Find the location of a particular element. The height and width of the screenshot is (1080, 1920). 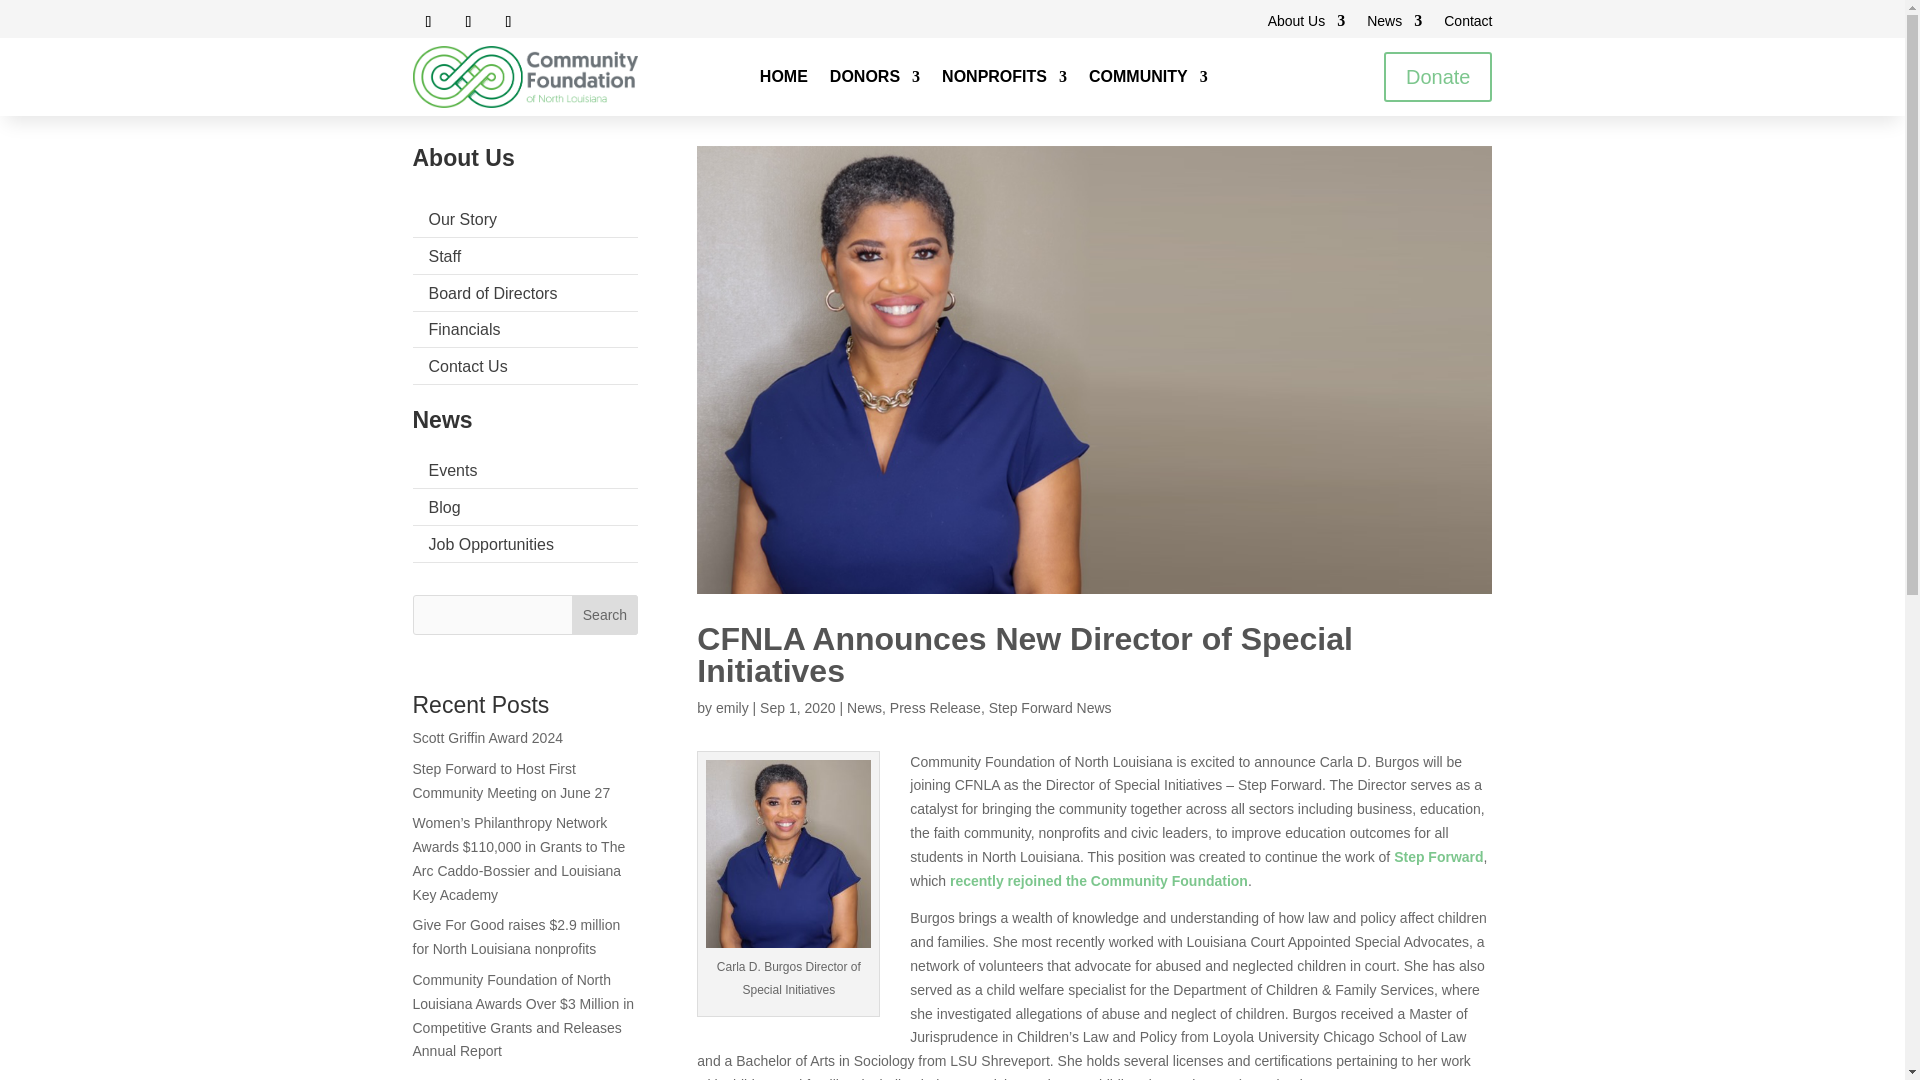

Posts by emily is located at coordinates (732, 708).